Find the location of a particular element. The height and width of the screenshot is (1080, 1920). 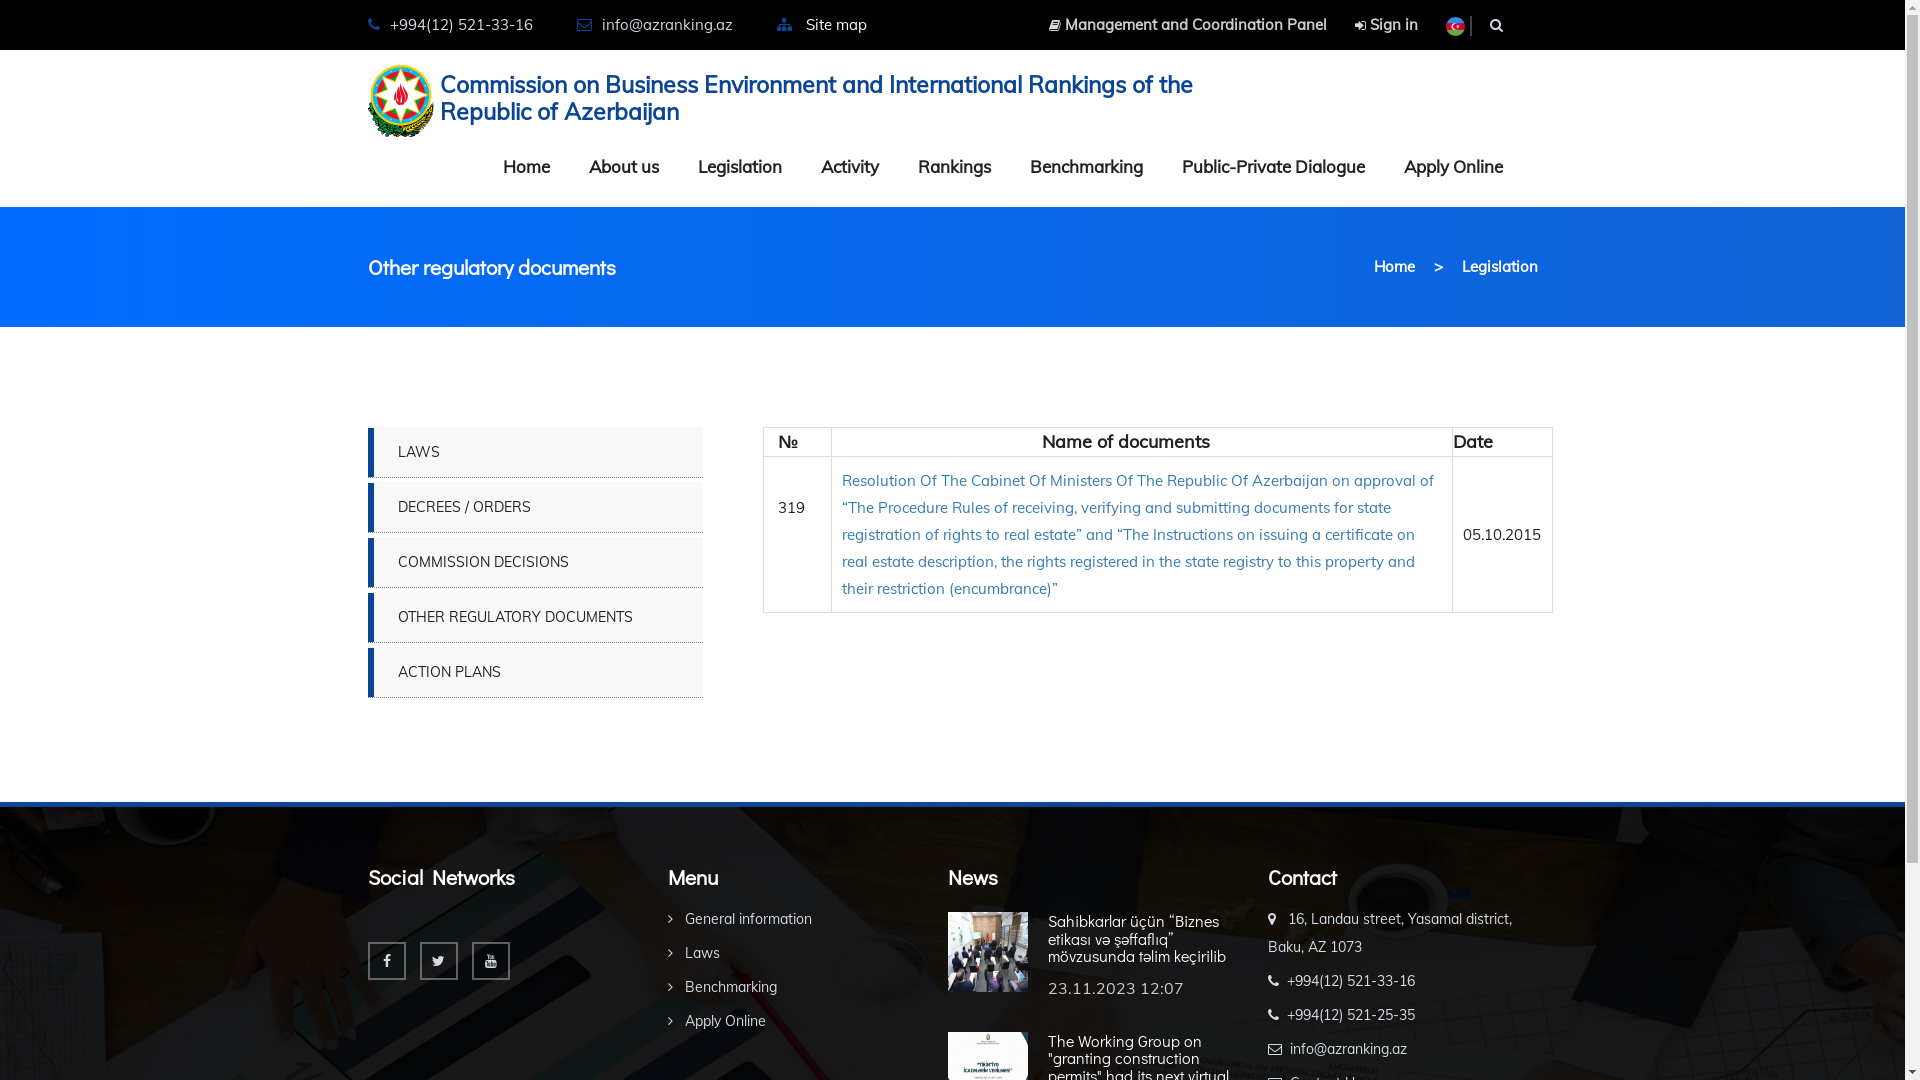

Apply Online is located at coordinates (717, 1021).